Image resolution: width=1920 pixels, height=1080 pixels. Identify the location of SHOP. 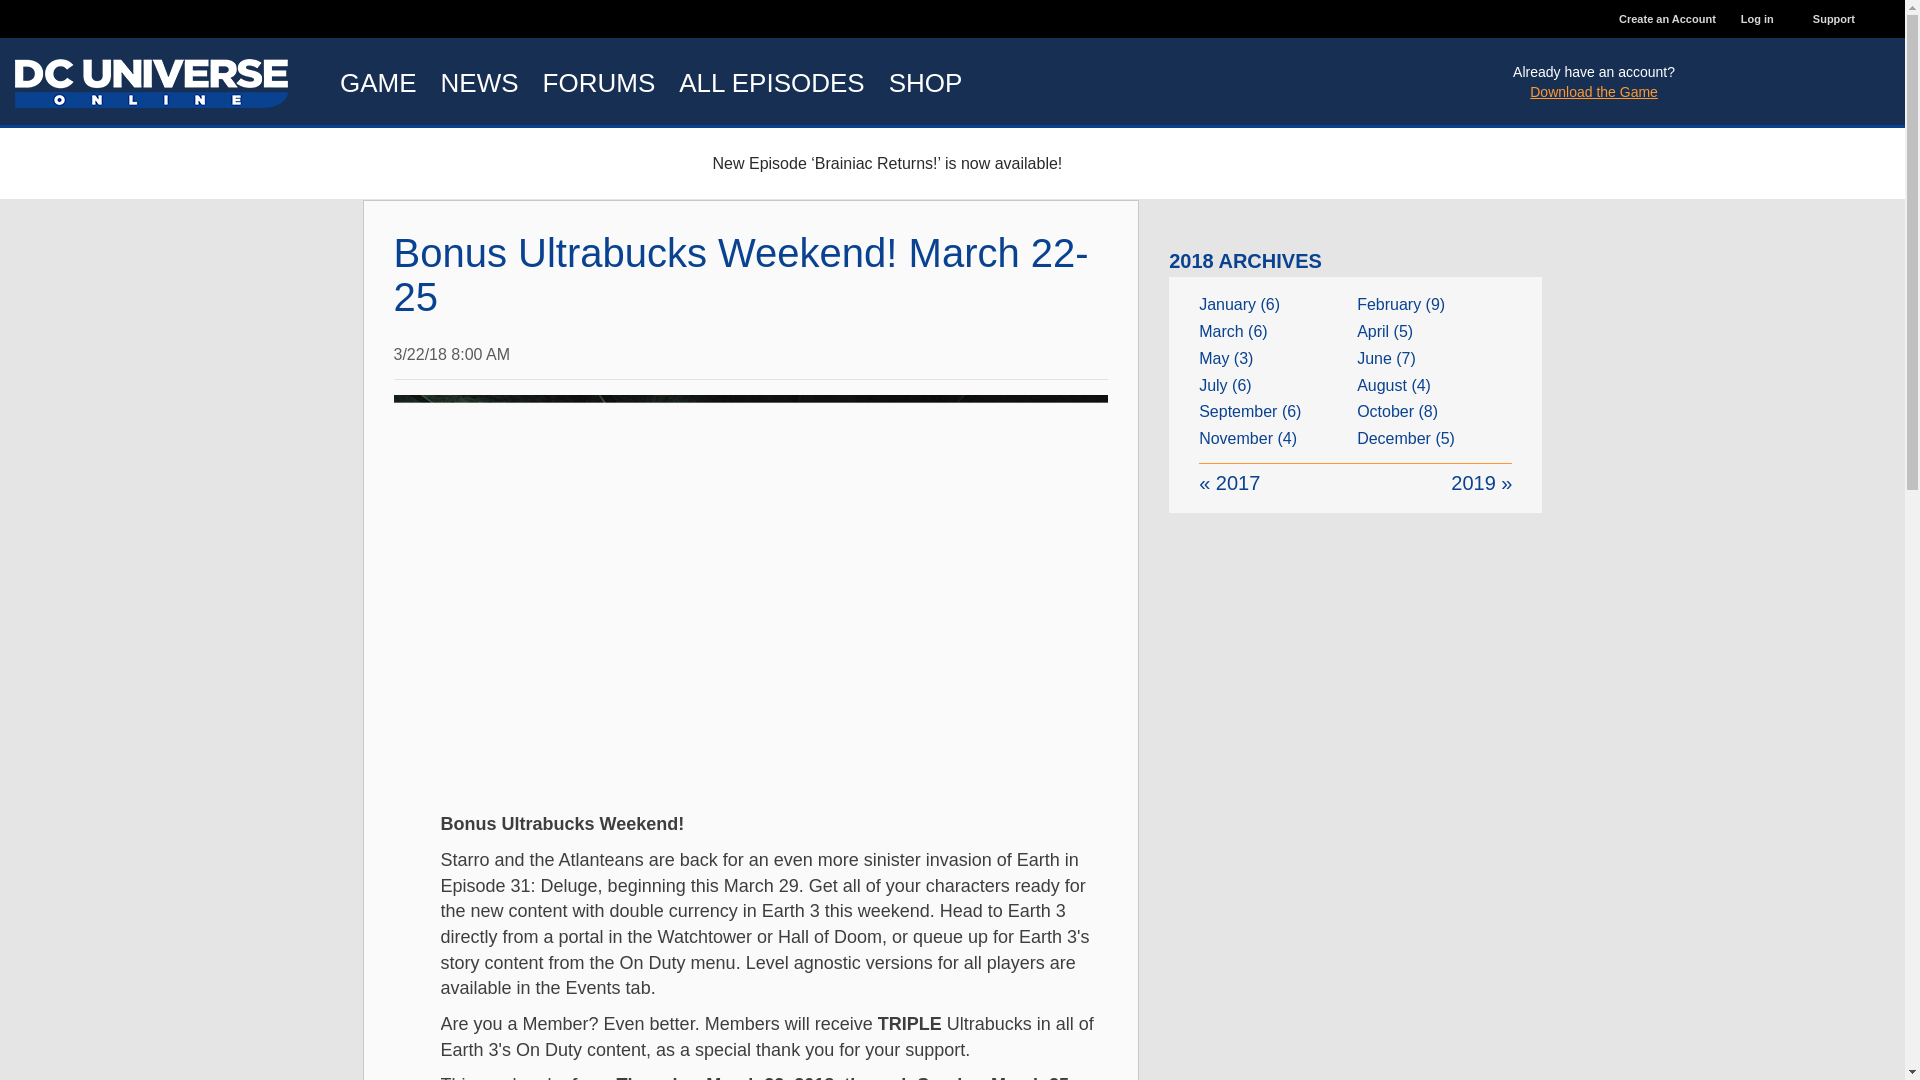
(926, 82).